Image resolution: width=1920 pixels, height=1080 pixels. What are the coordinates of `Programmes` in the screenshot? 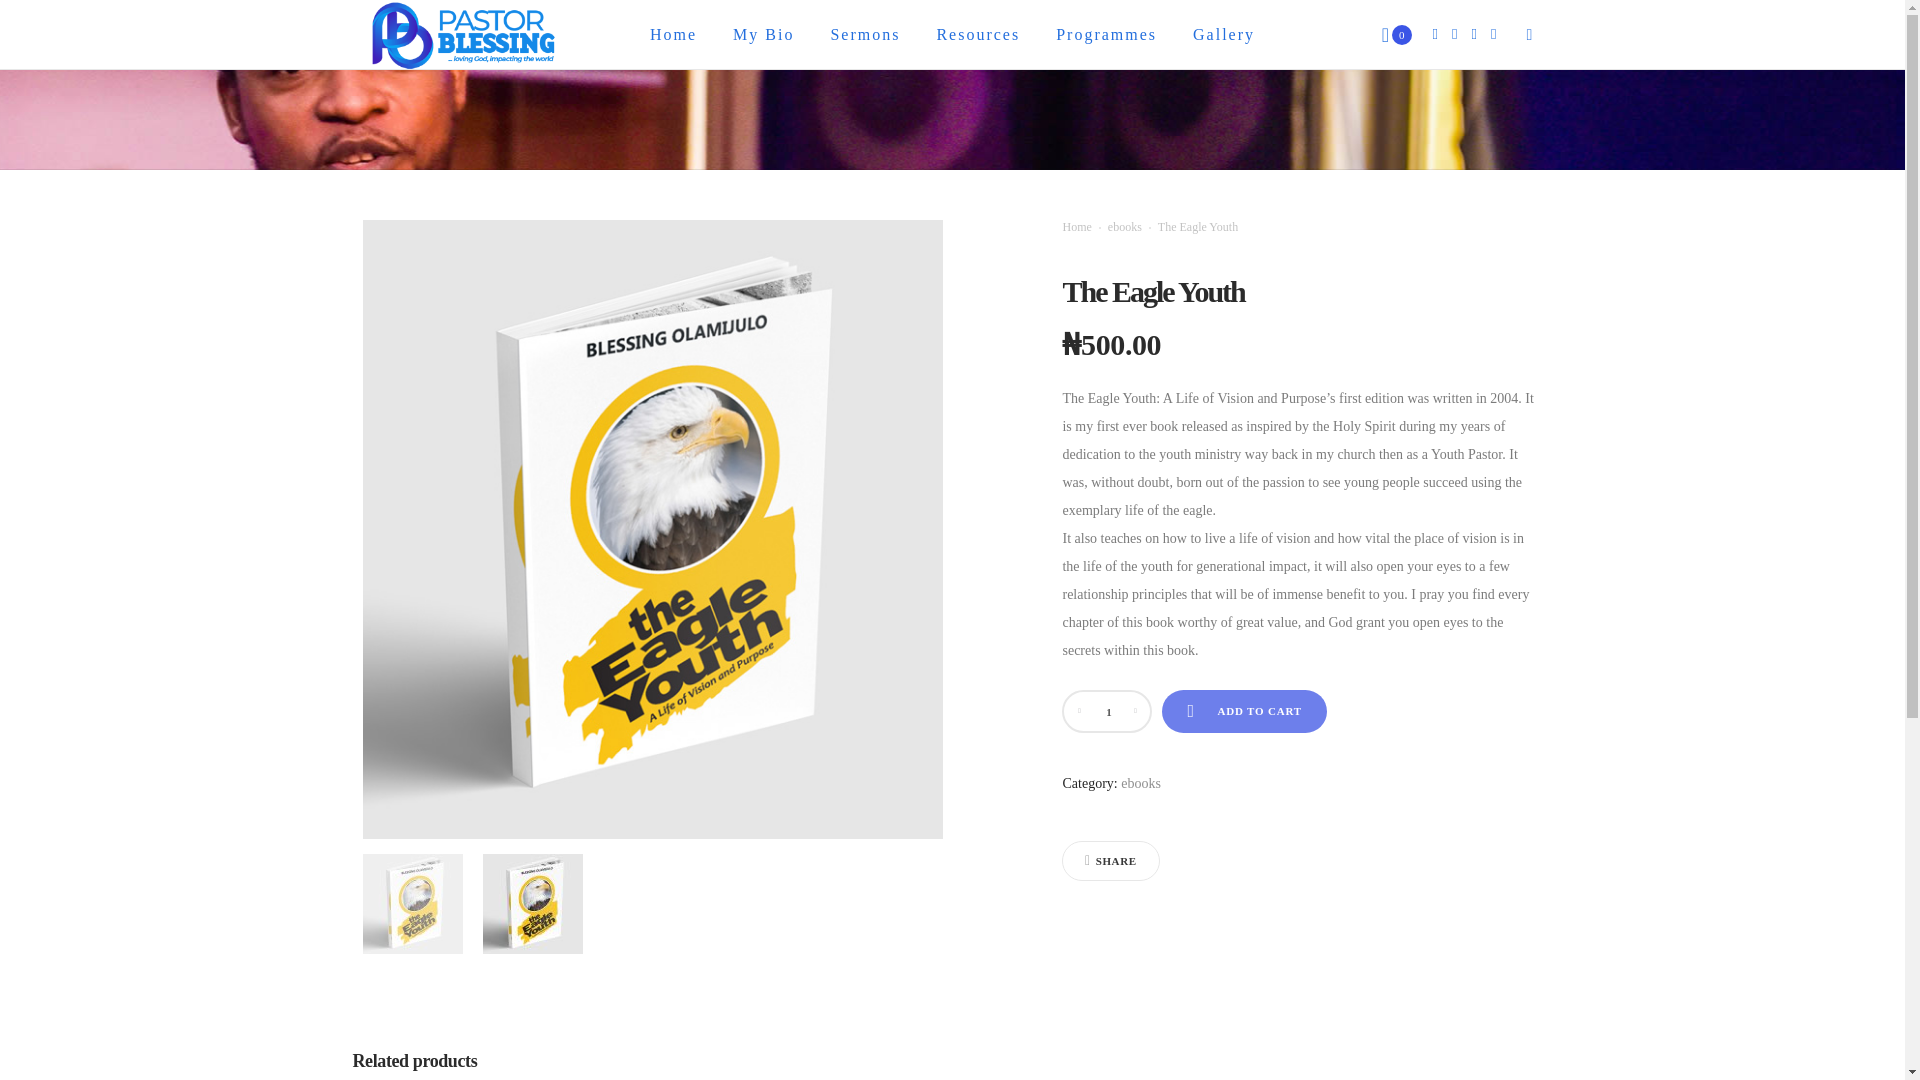 It's located at (1106, 34).